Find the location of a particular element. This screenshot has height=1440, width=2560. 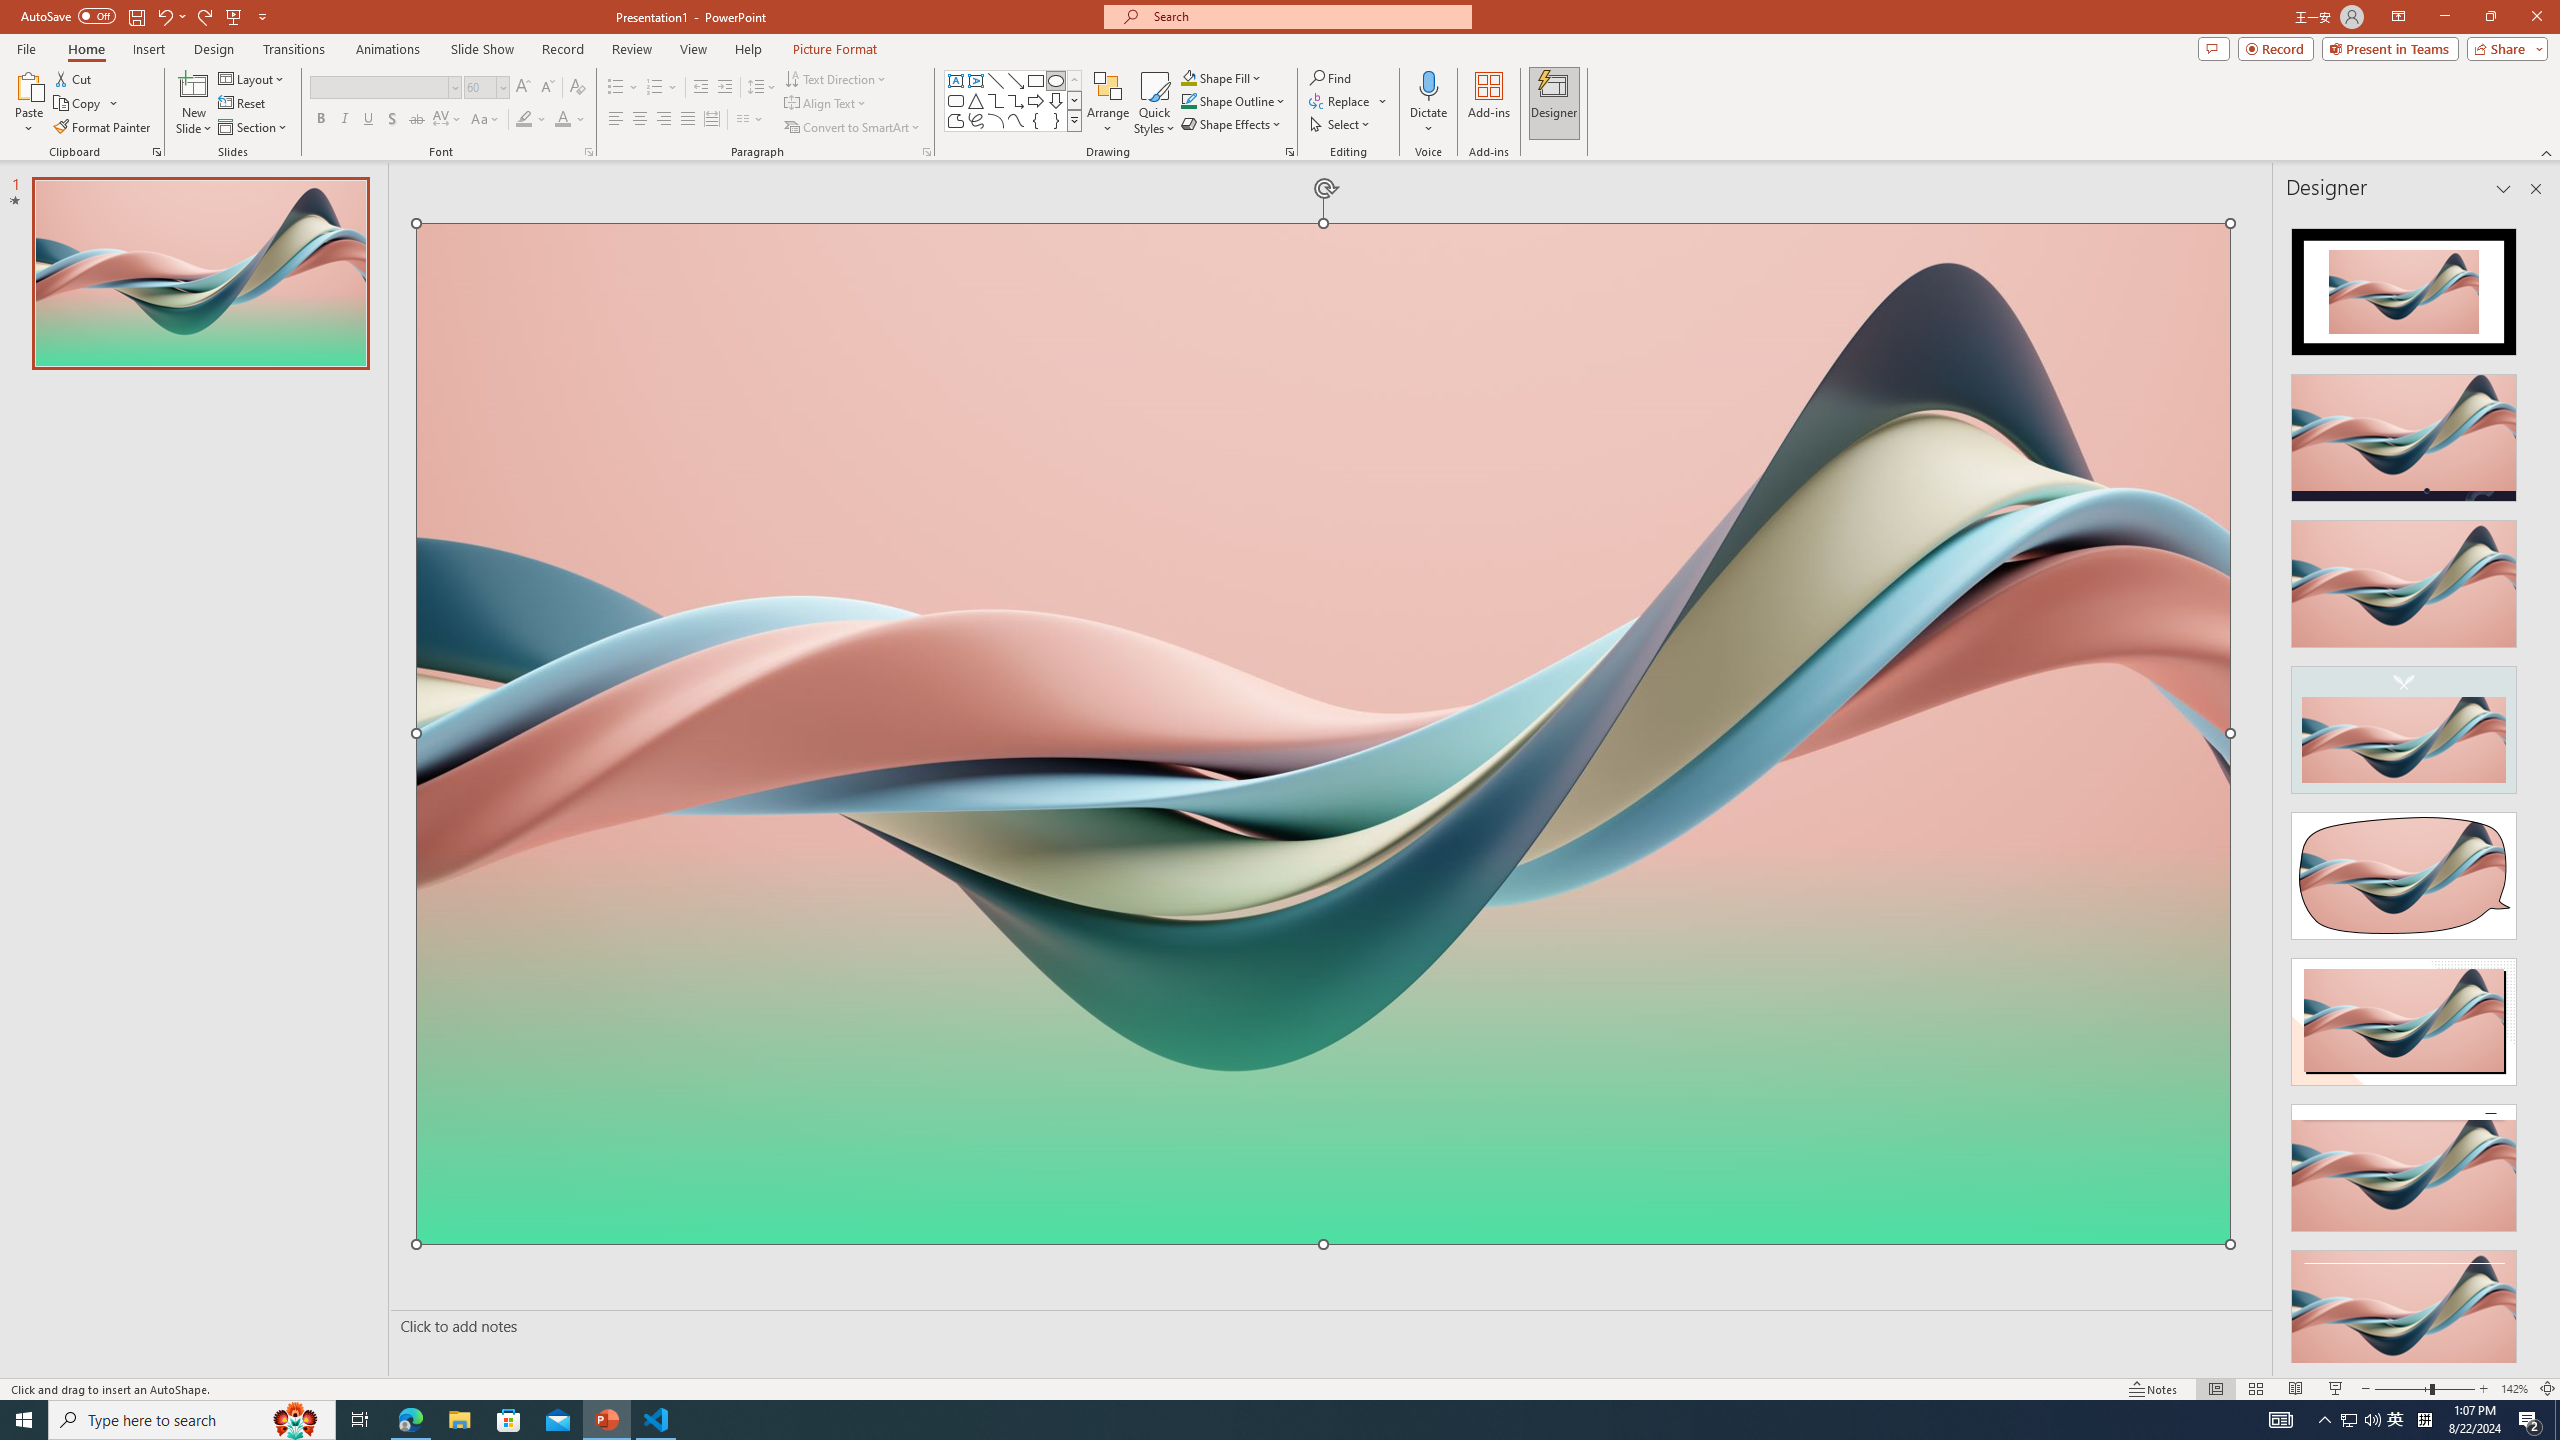

Shape Fill Orange, Accent 2 is located at coordinates (1188, 78).